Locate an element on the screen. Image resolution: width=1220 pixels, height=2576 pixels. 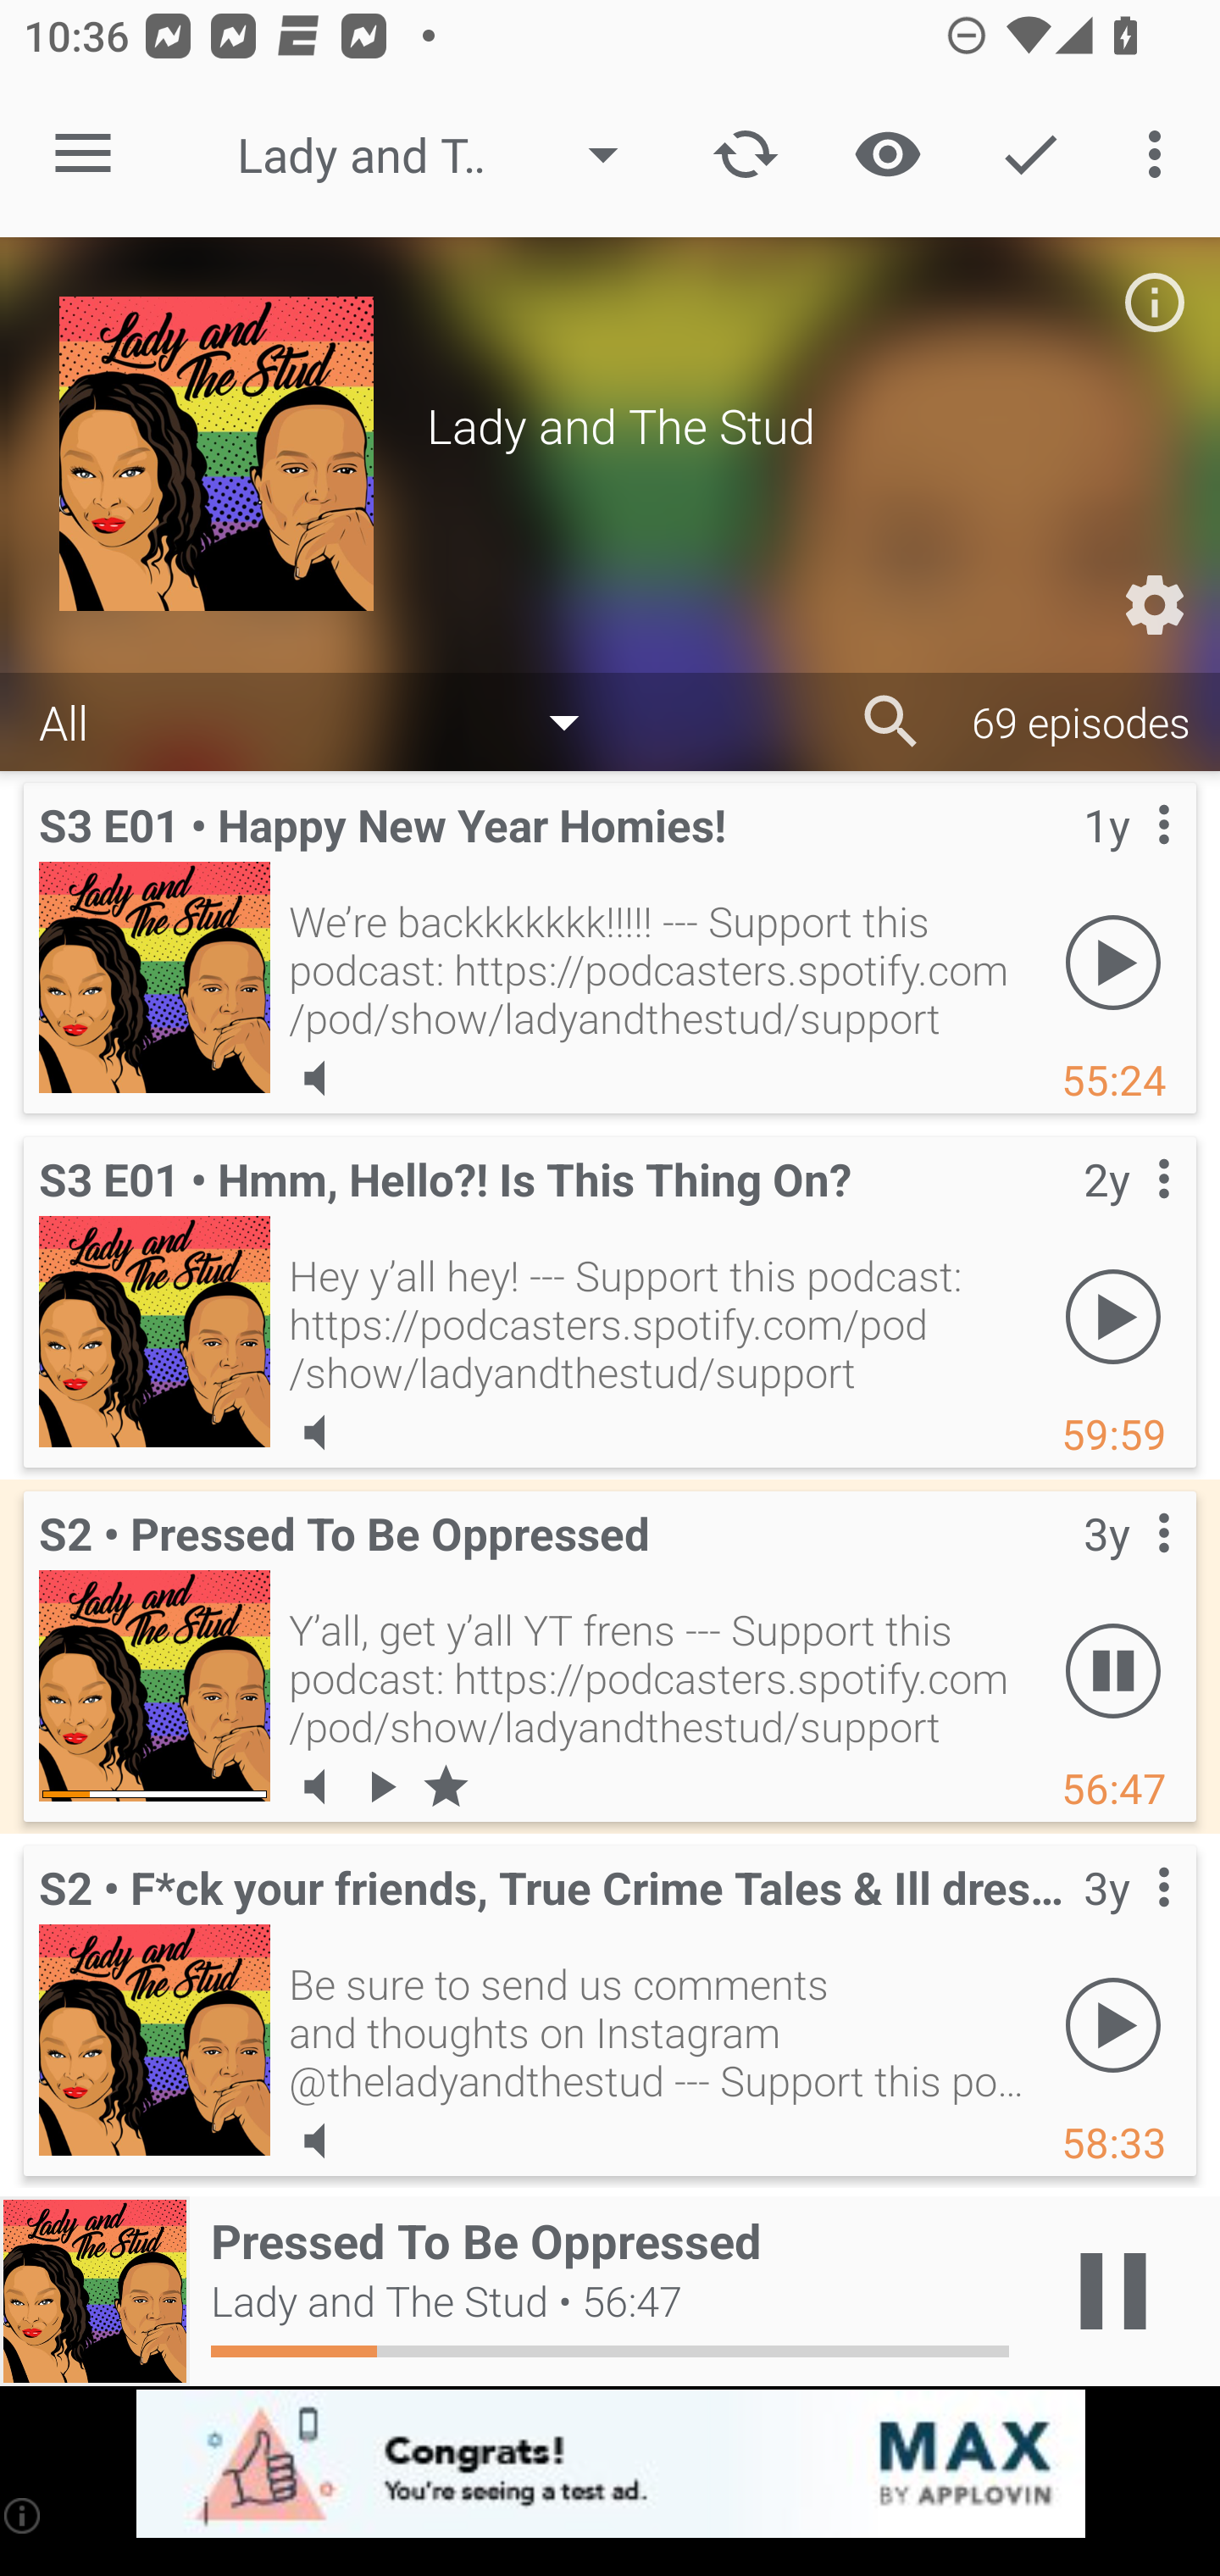
Contextual menu is located at coordinates (1127, 859).